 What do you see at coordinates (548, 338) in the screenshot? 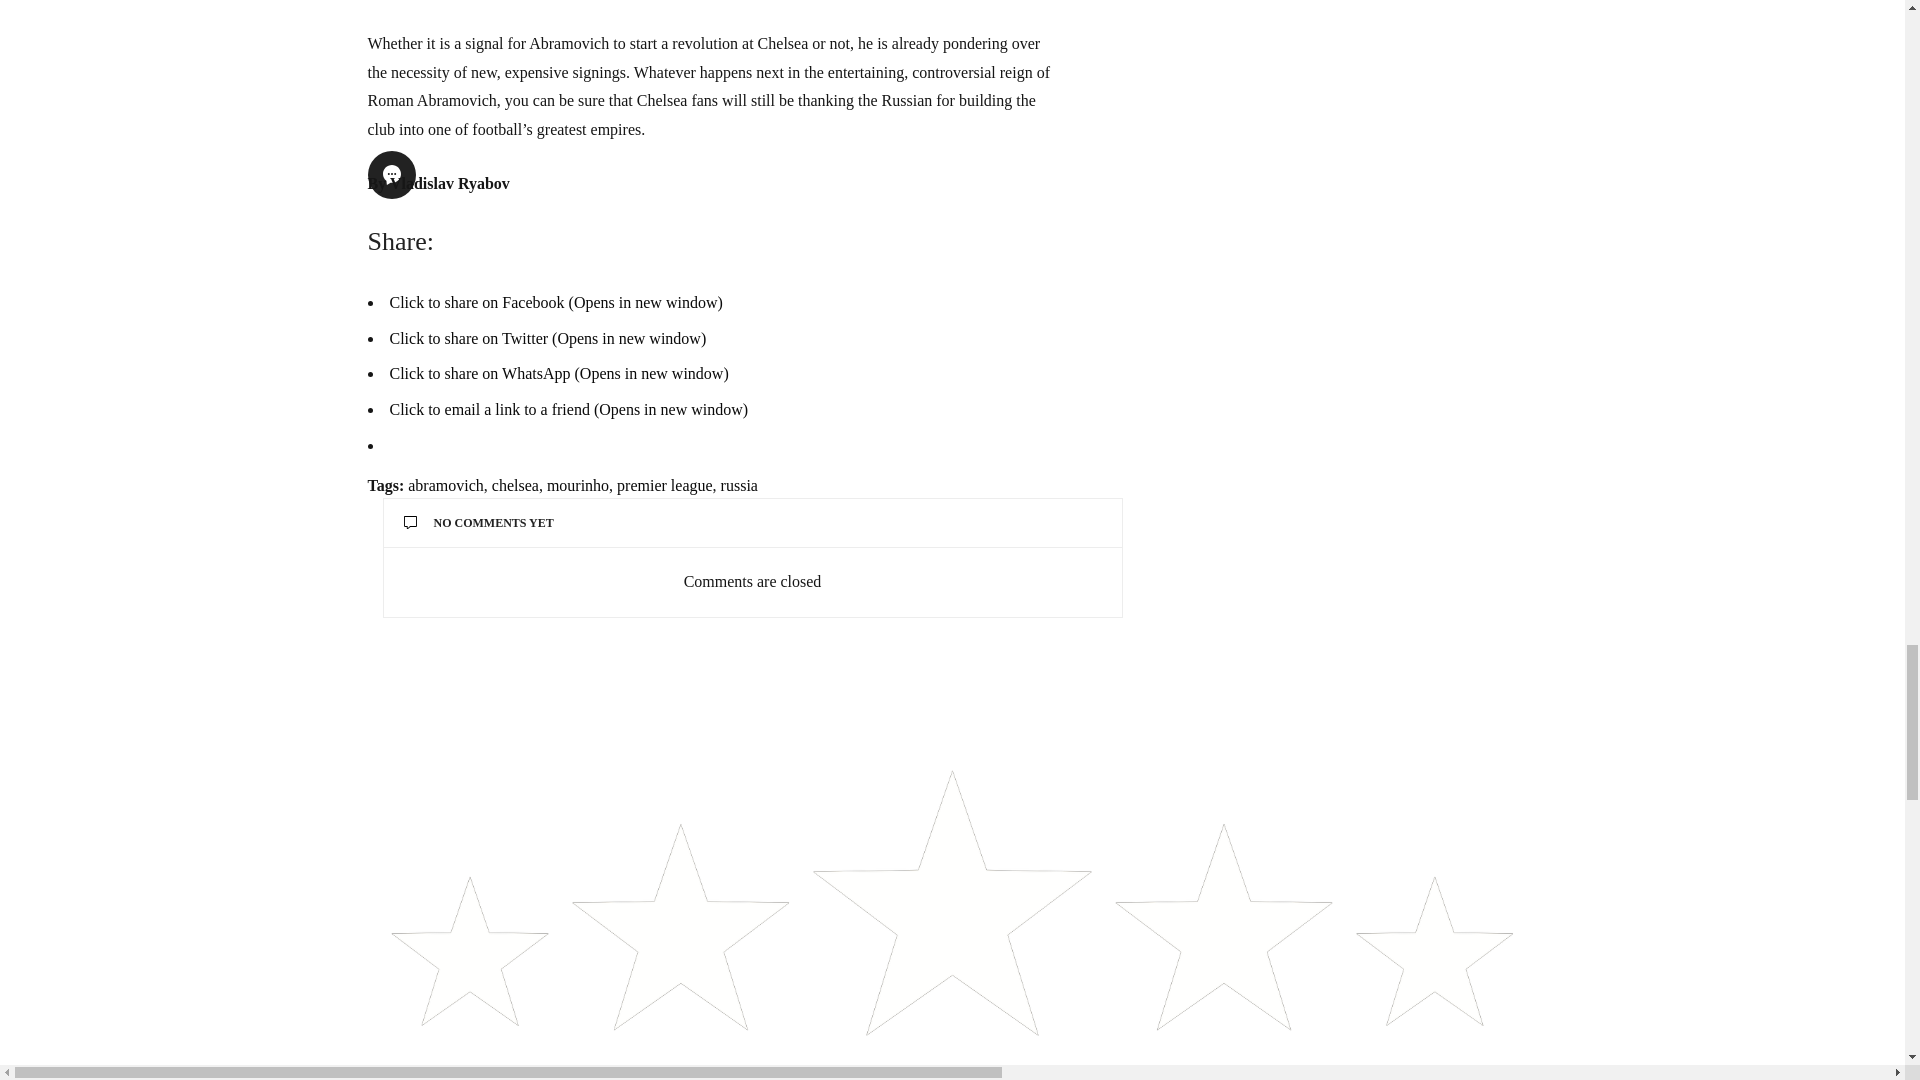
I see `Click to share on Twitter` at bounding box center [548, 338].